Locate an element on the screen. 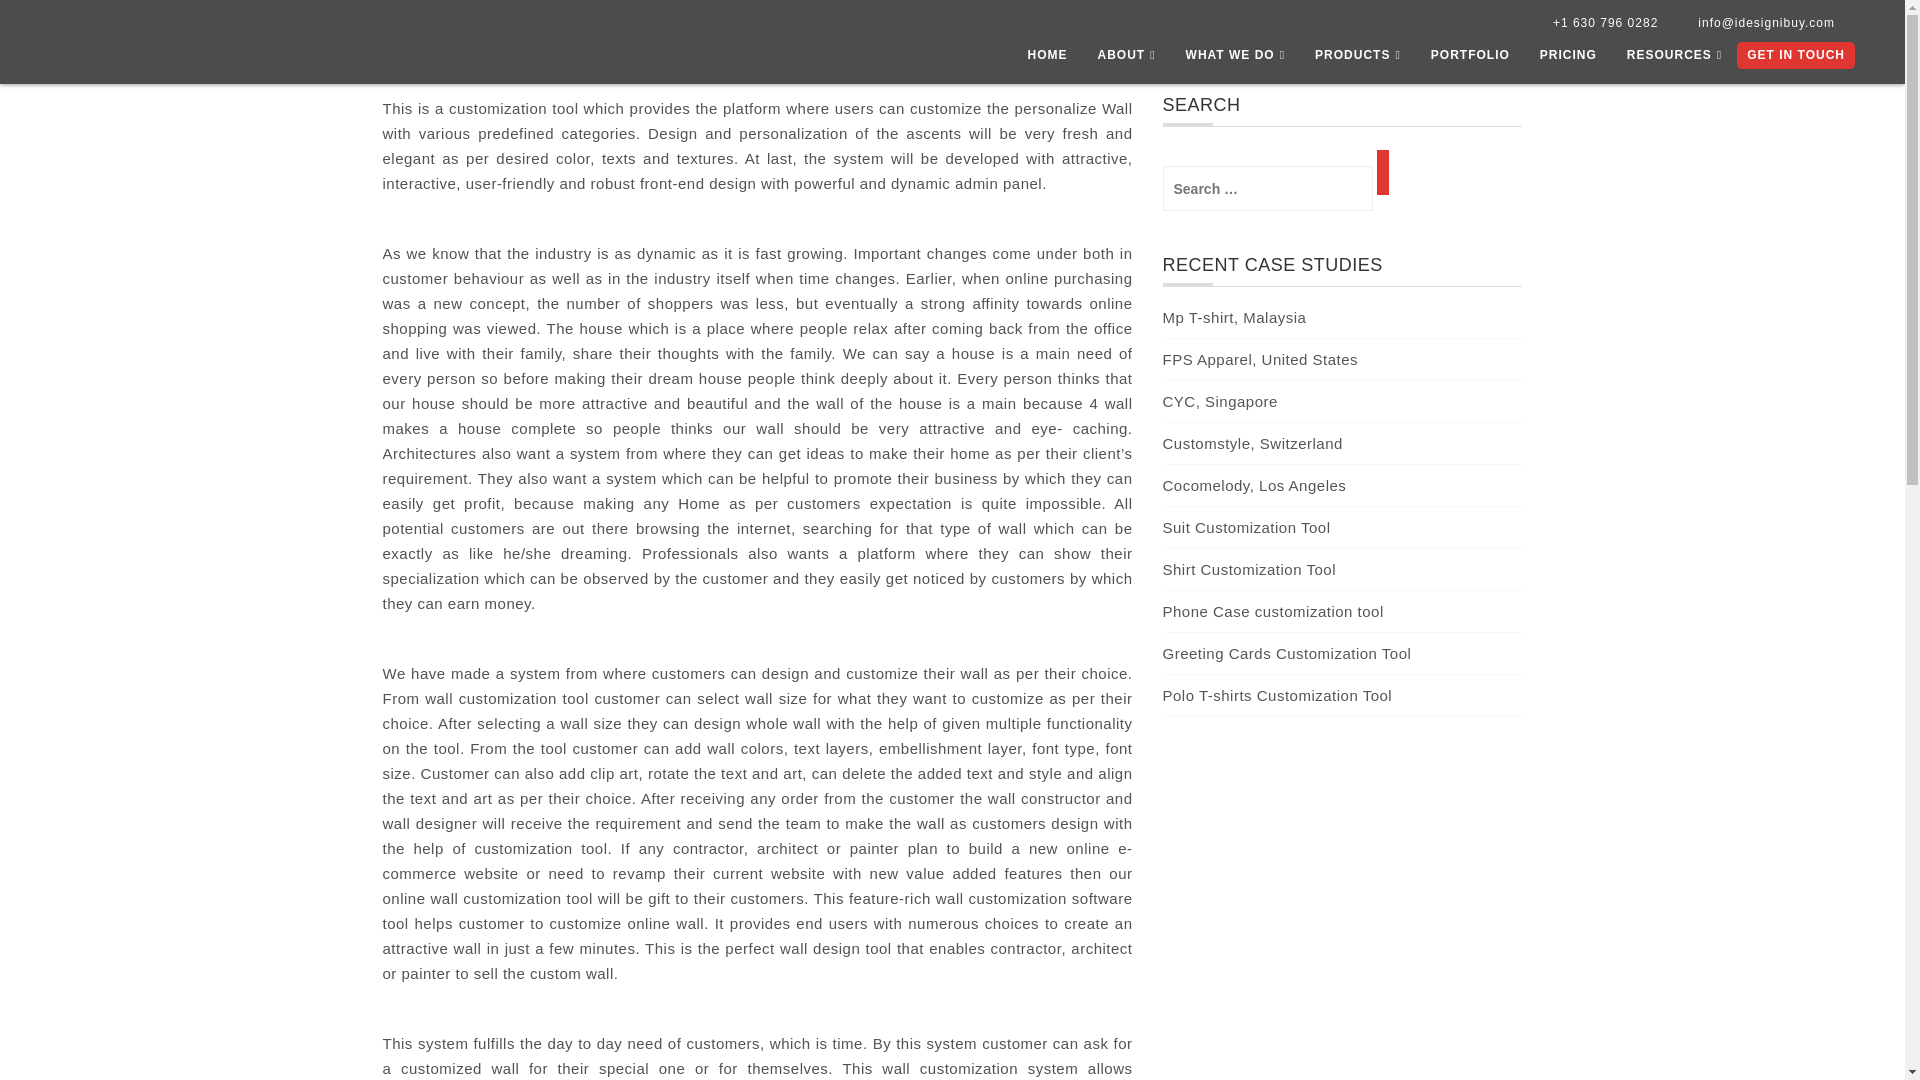 This screenshot has height=1080, width=1920. GET IN TOUCH is located at coordinates (1796, 56).